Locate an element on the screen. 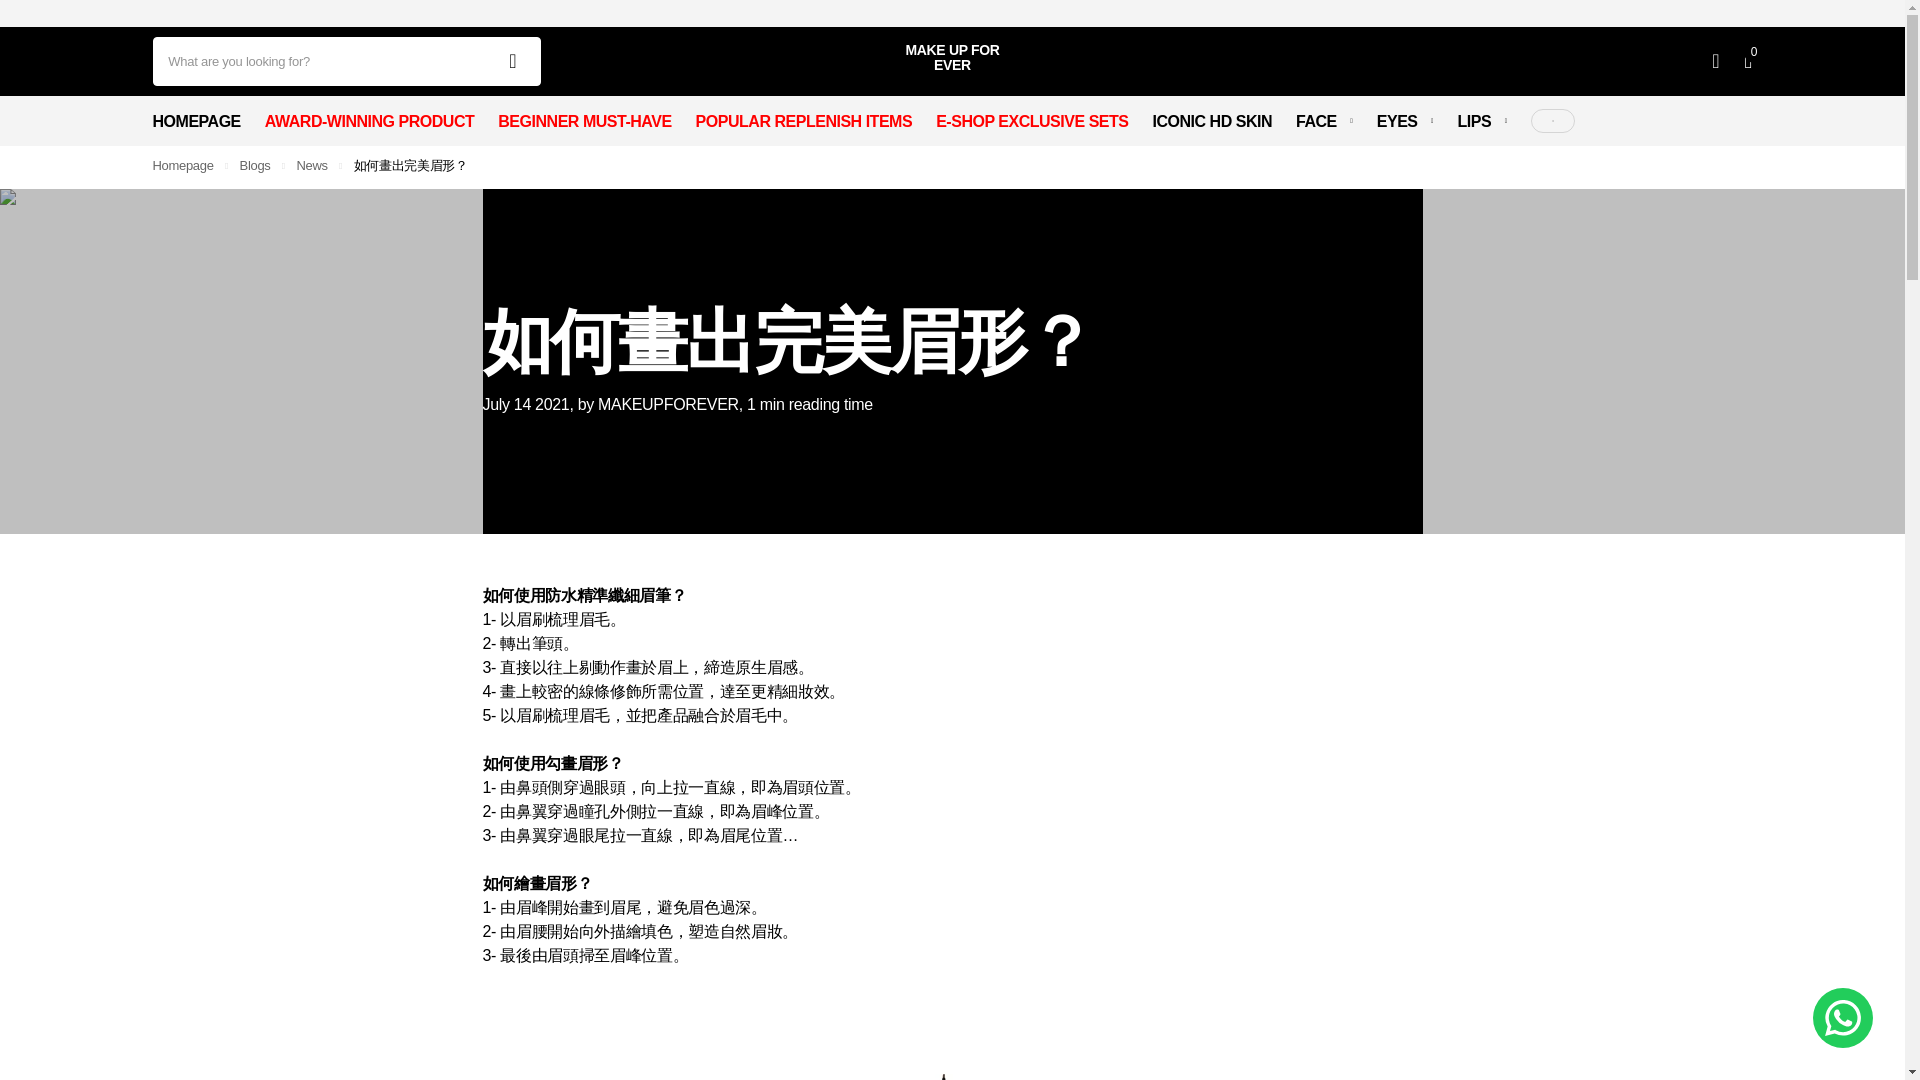  Home is located at coordinates (182, 164).